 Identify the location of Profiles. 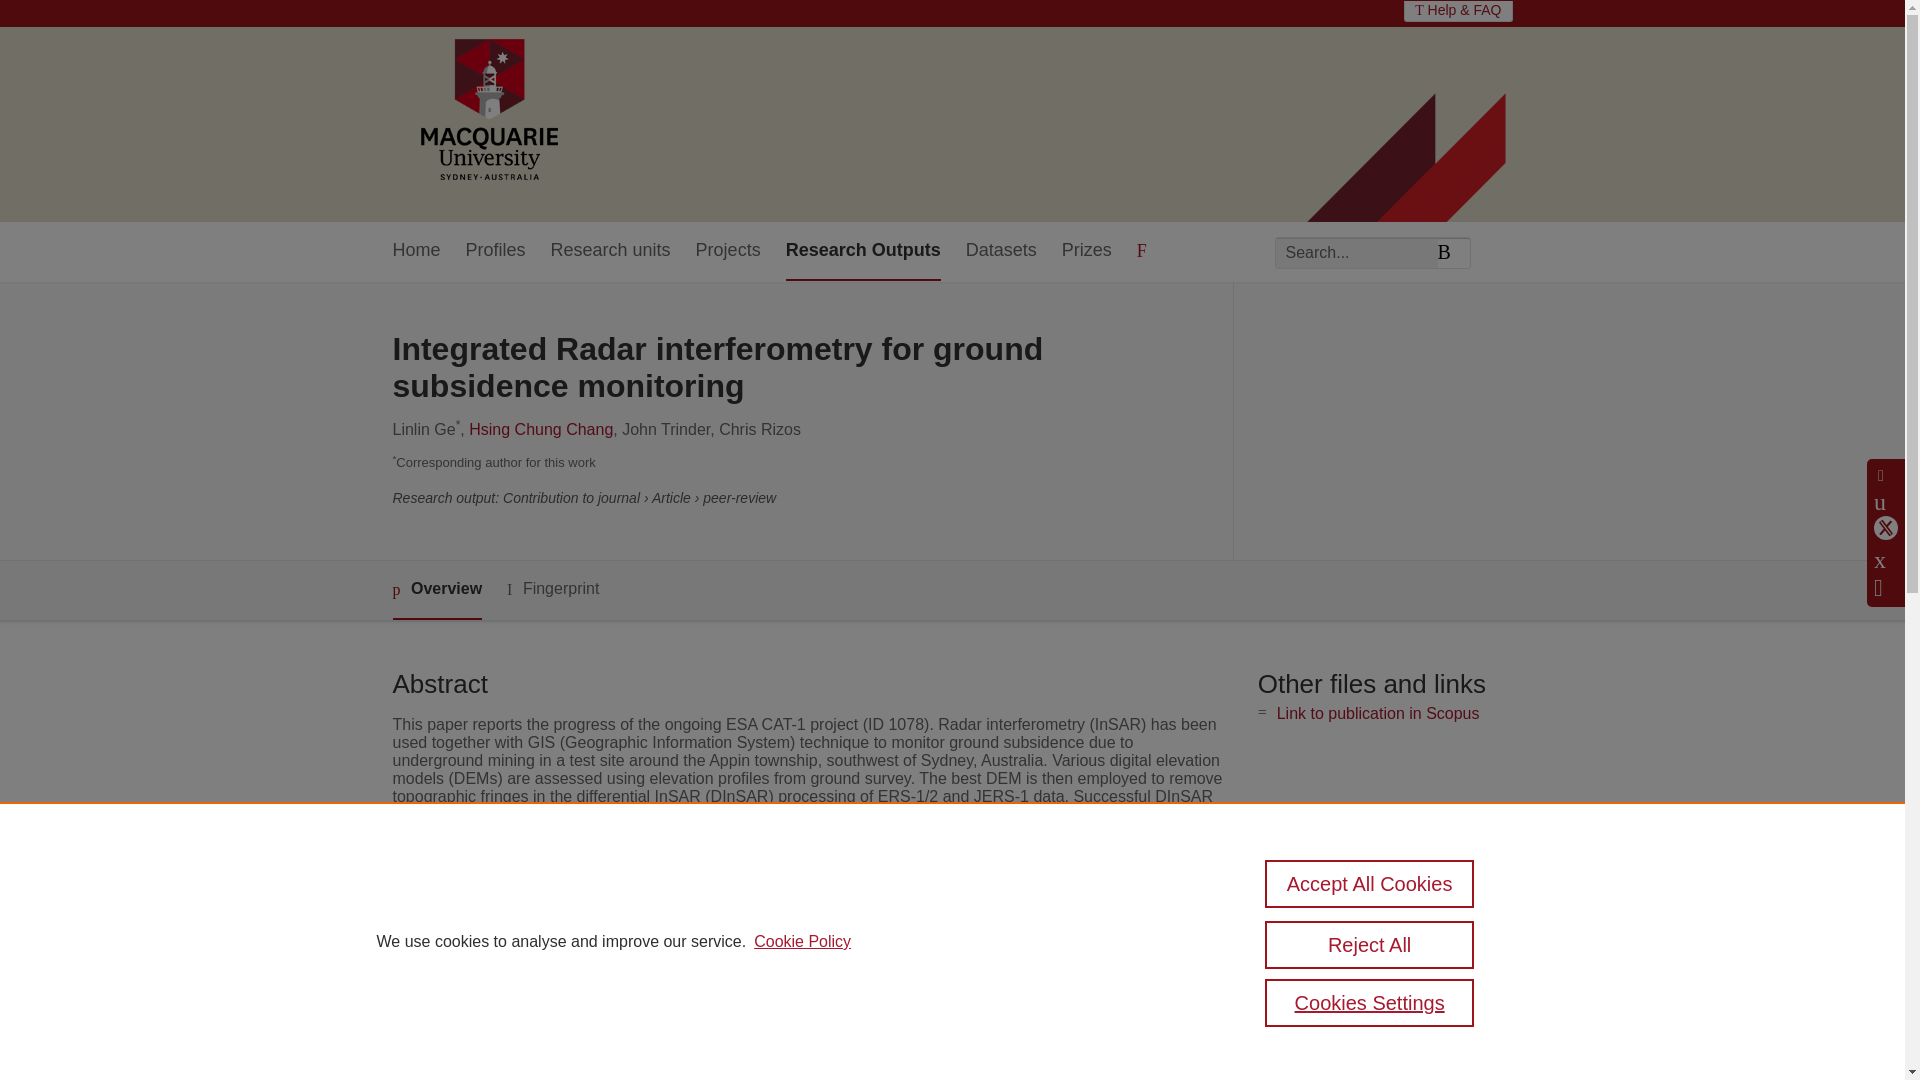
(496, 251).